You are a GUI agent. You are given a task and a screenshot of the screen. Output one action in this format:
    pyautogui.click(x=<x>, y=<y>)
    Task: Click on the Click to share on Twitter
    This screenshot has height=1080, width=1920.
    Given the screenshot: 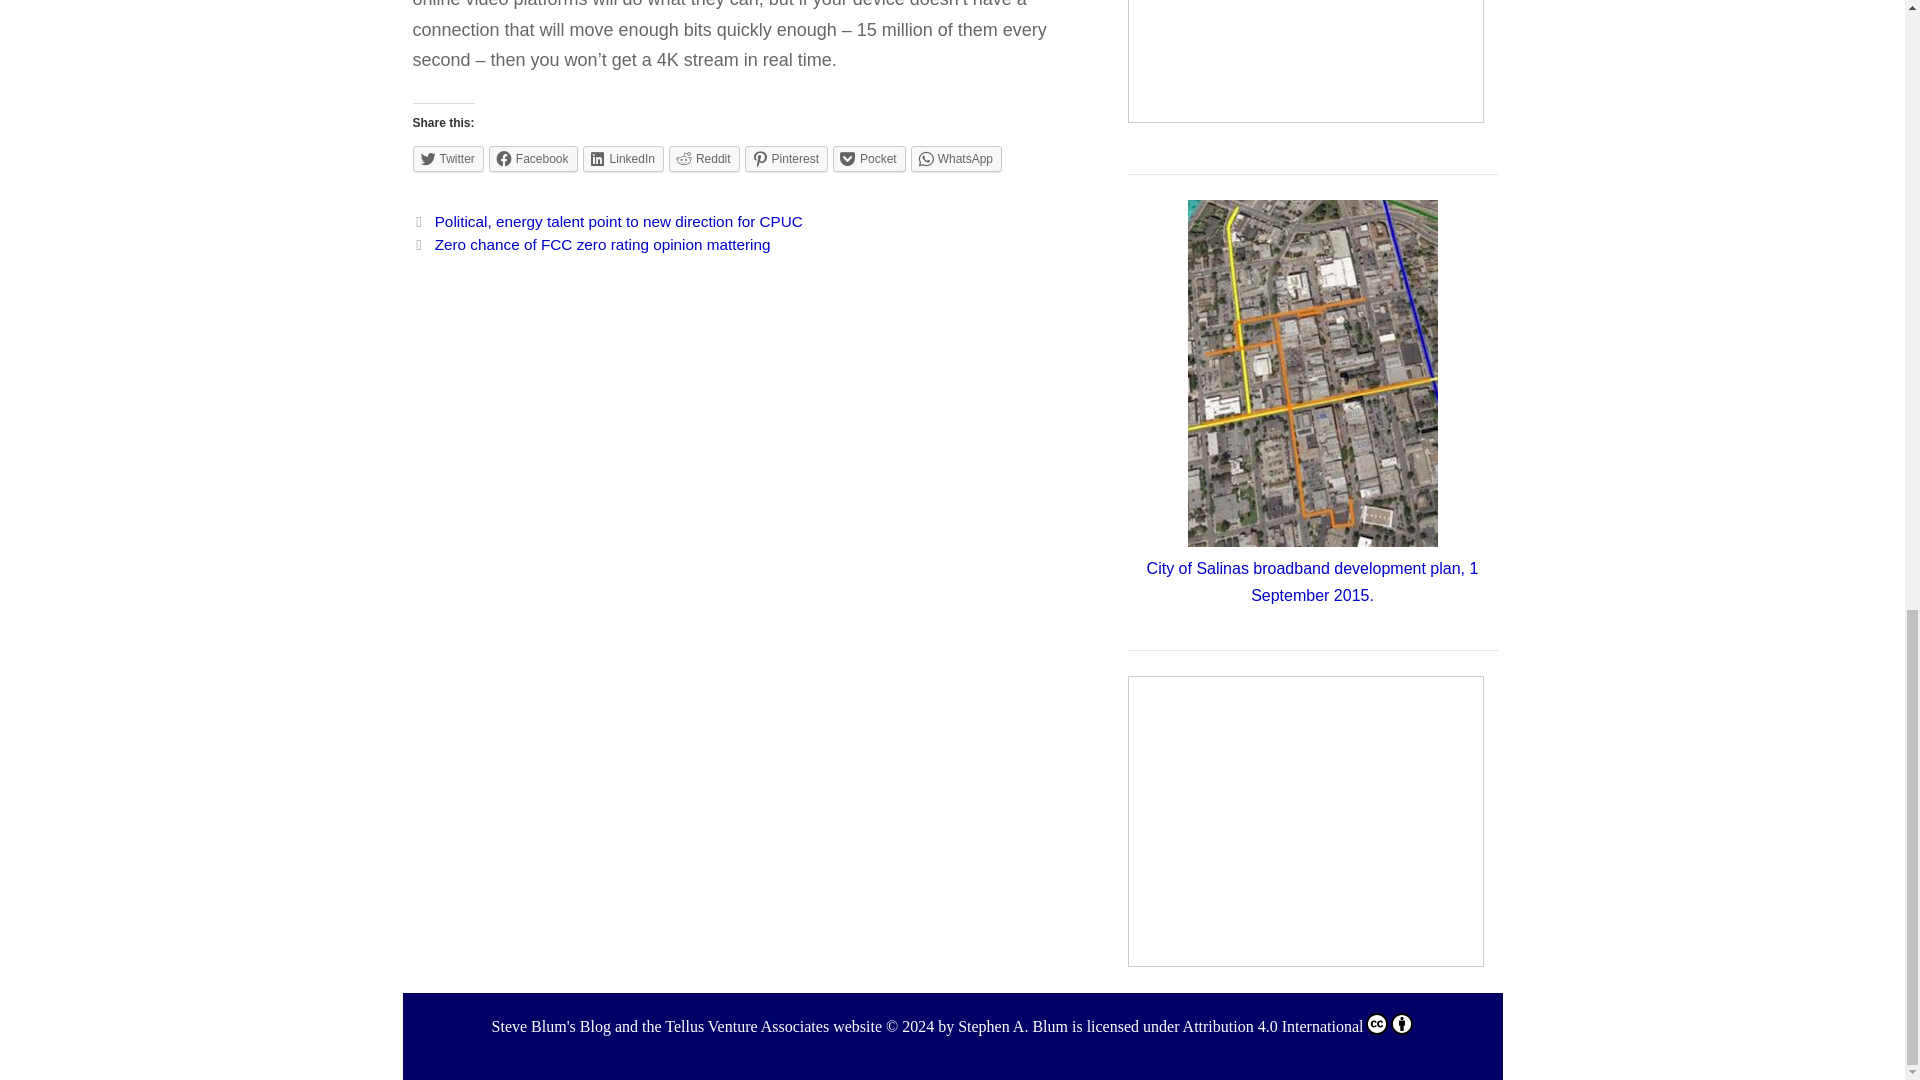 What is the action you would take?
    pyautogui.click(x=448, y=158)
    